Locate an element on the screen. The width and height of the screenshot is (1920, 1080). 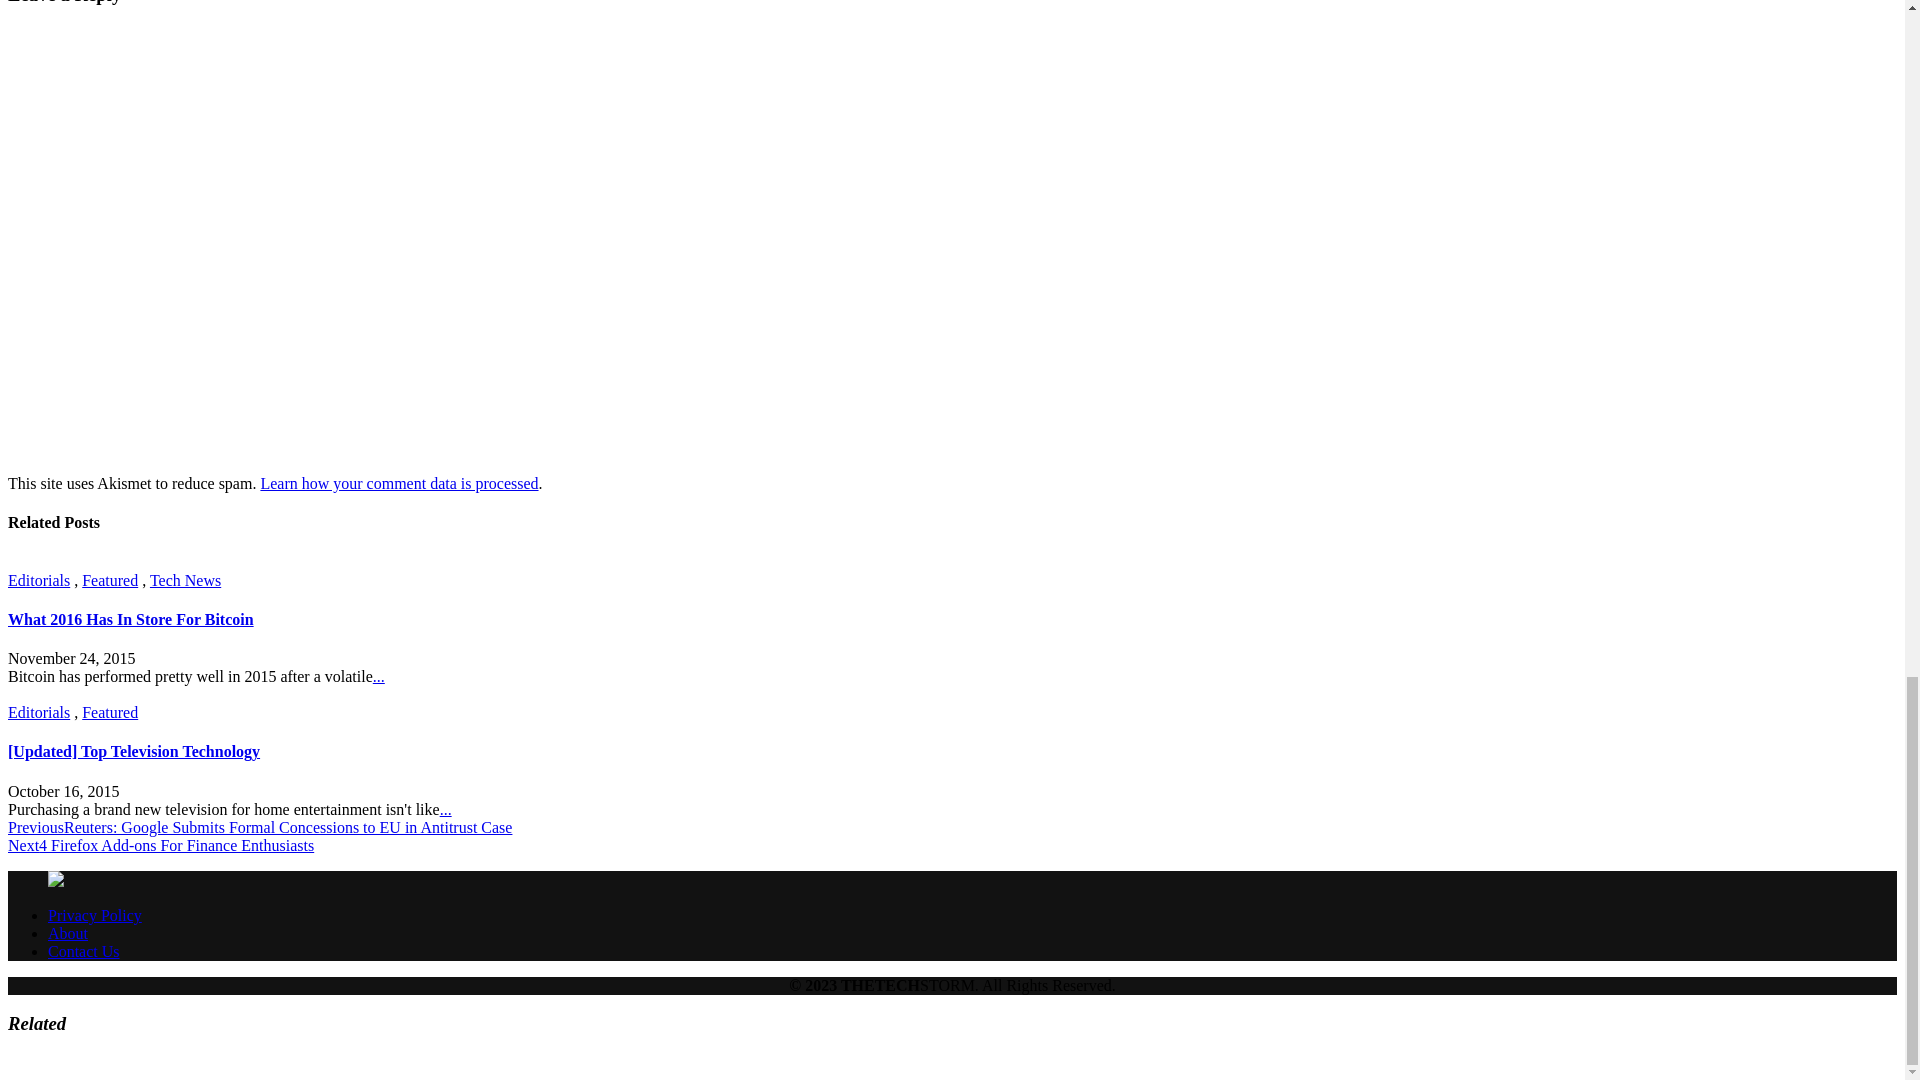
About is located at coordinates (68, 932).